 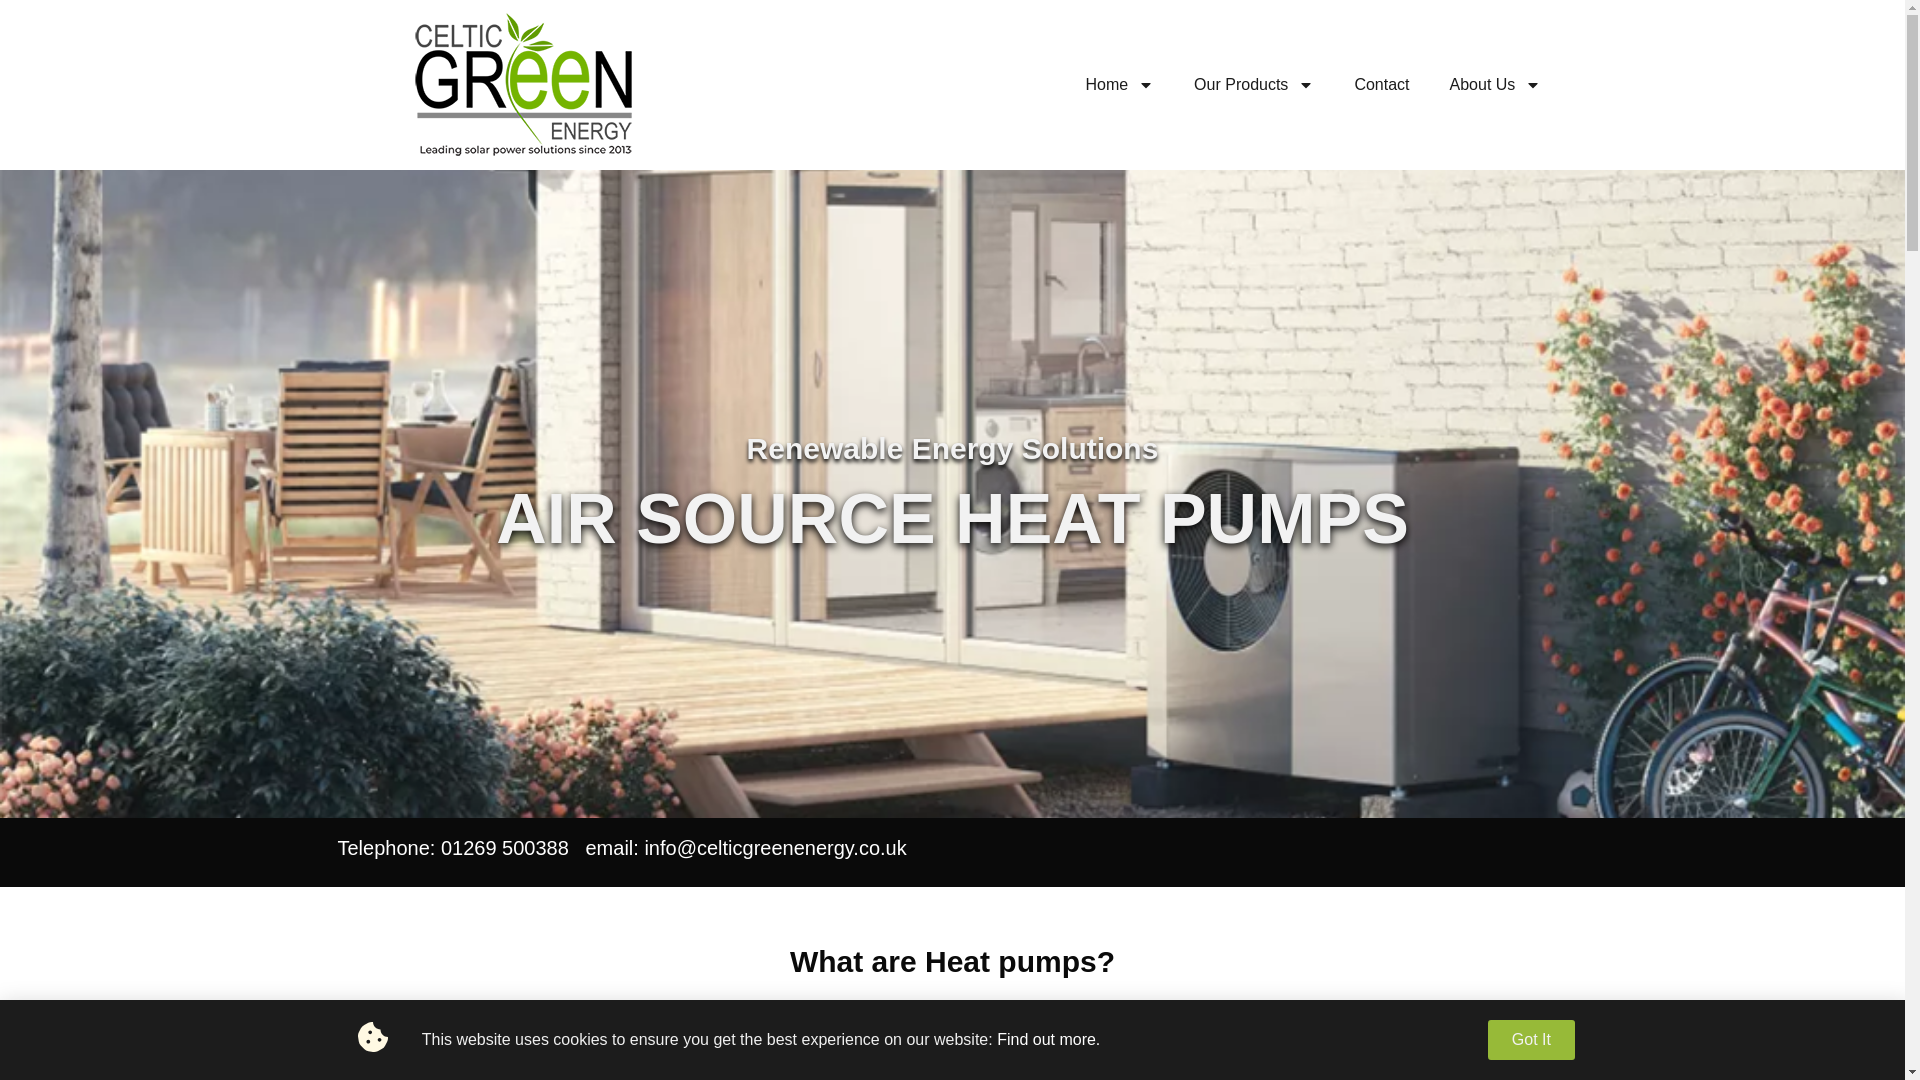 What do you see at coordinates (1119, 84) in the screenshot?
I see `Home` at bounding box center [1119, 84].